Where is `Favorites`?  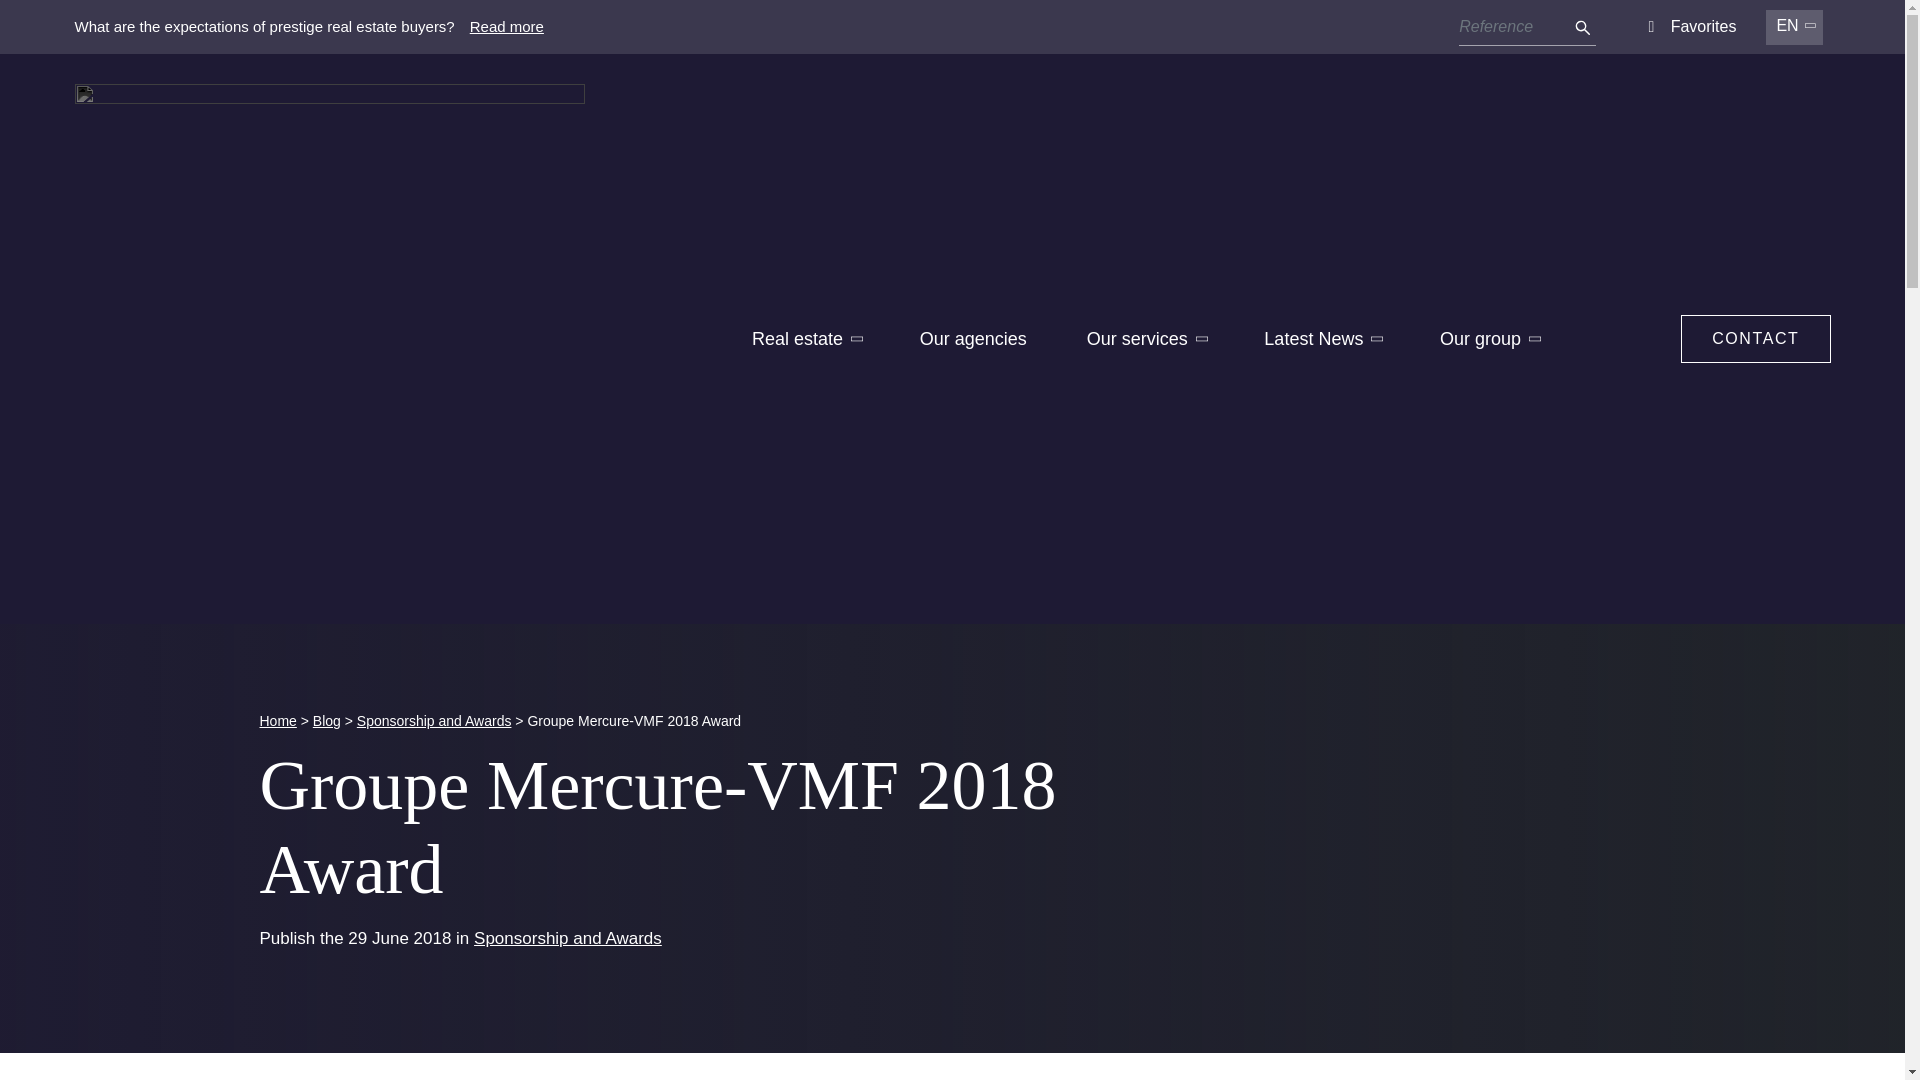 Favorites is located at coordinates (1687, 26).